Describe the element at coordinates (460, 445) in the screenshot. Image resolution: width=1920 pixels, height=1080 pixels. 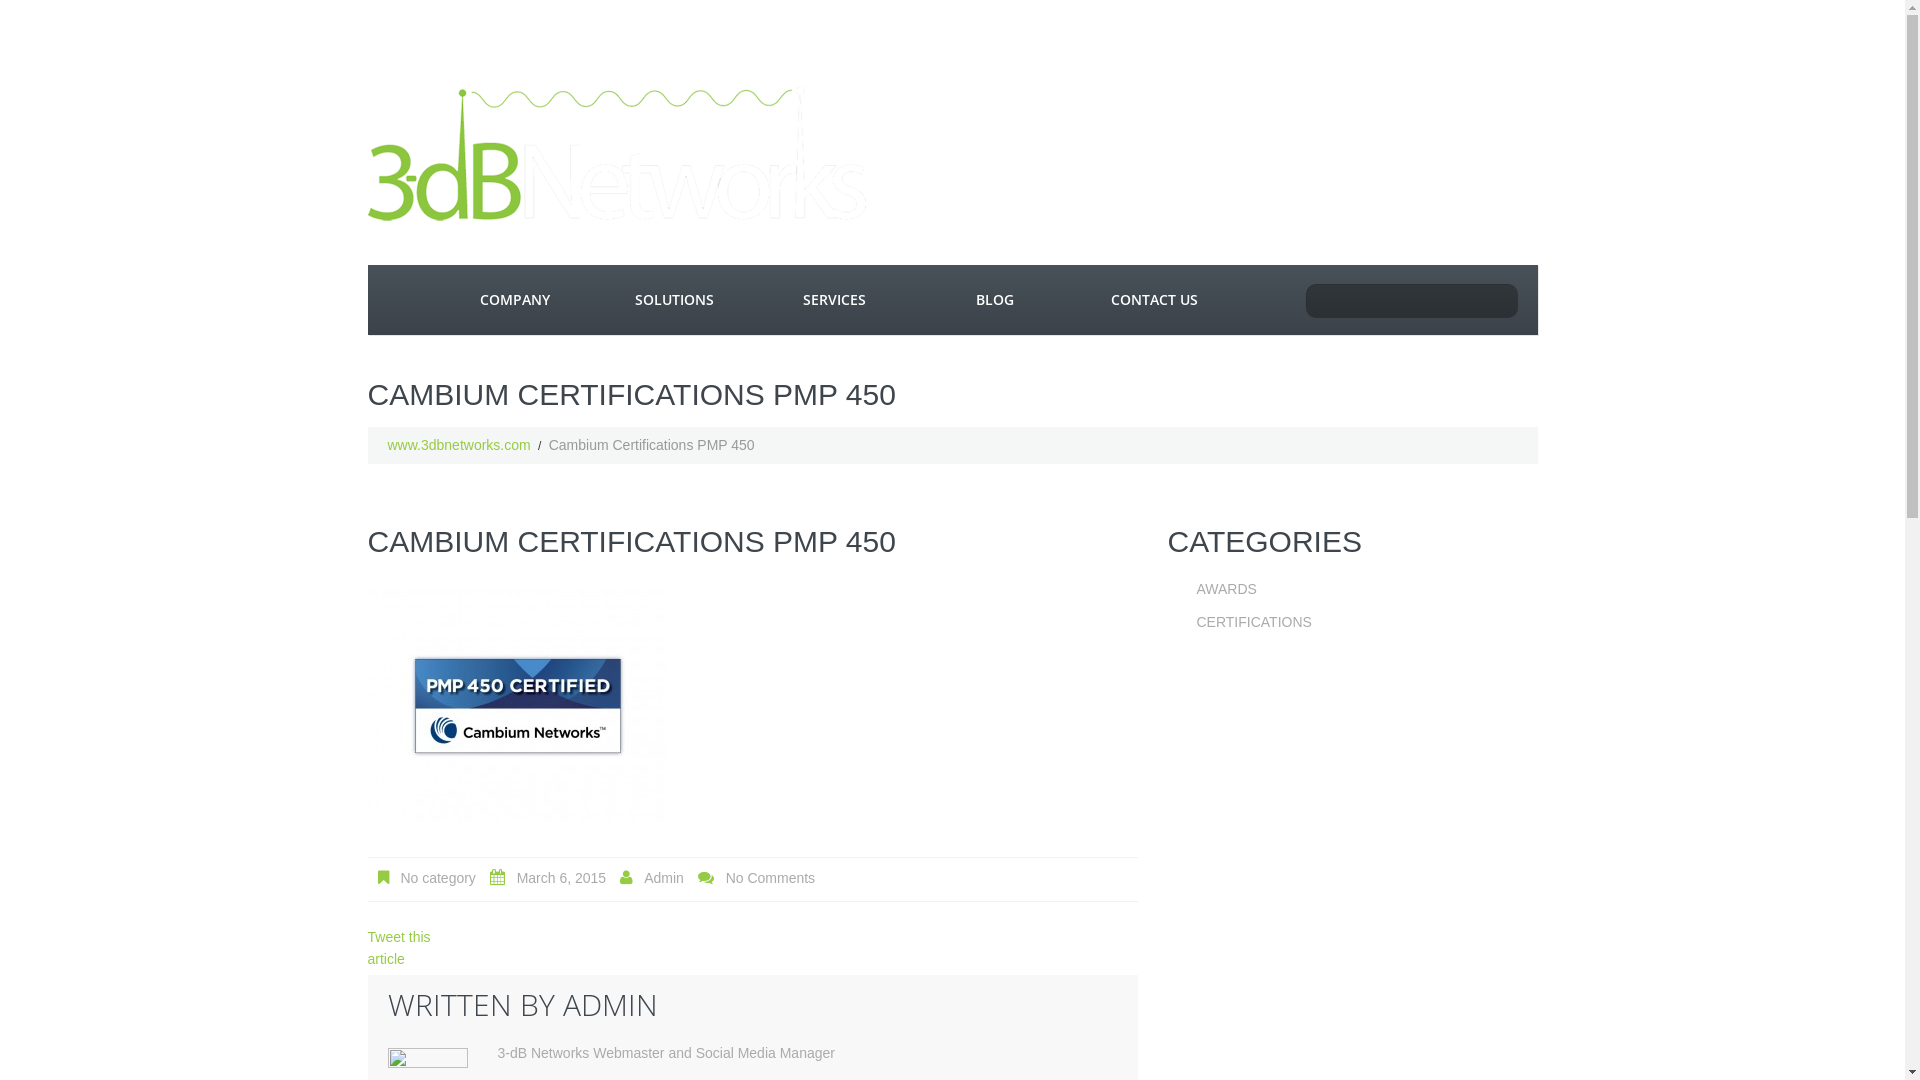
I see `www.3dbnetworks.com` at that location.